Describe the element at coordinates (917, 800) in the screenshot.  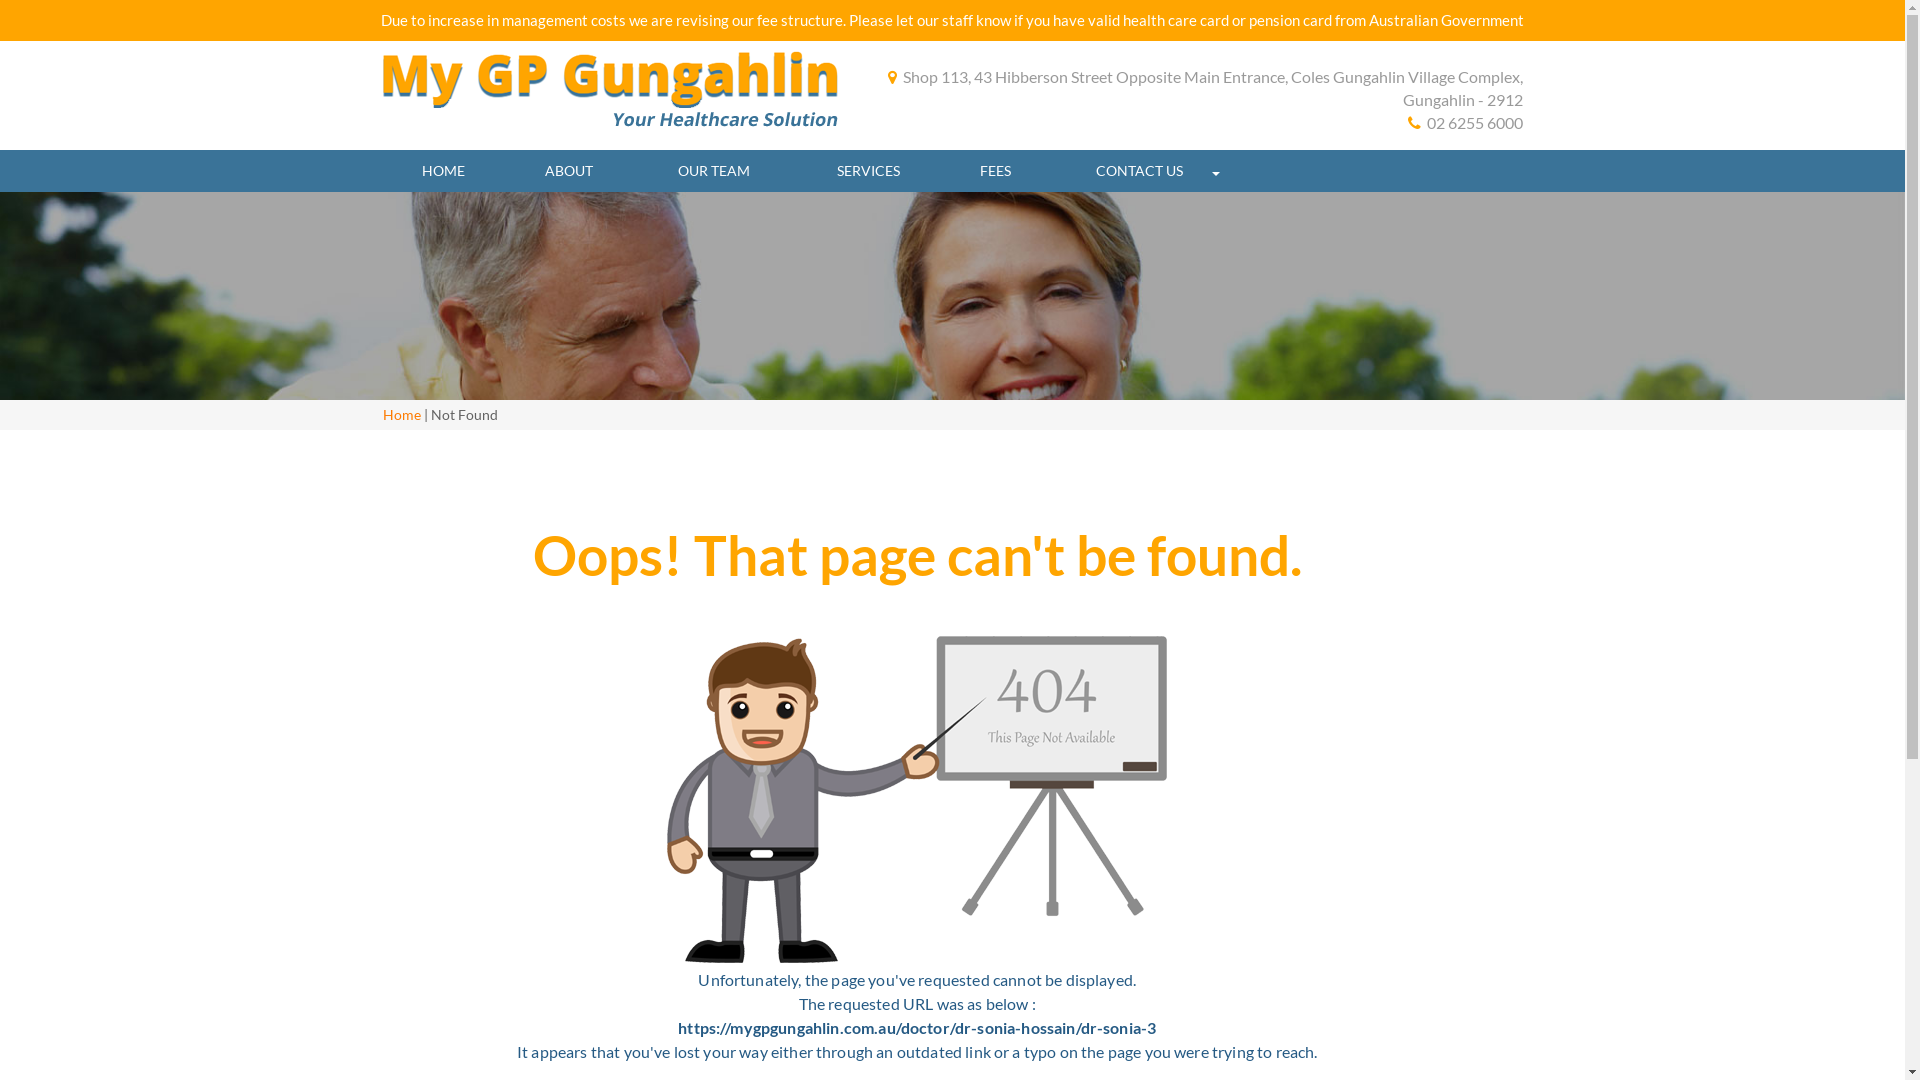
I see `error` at that location.